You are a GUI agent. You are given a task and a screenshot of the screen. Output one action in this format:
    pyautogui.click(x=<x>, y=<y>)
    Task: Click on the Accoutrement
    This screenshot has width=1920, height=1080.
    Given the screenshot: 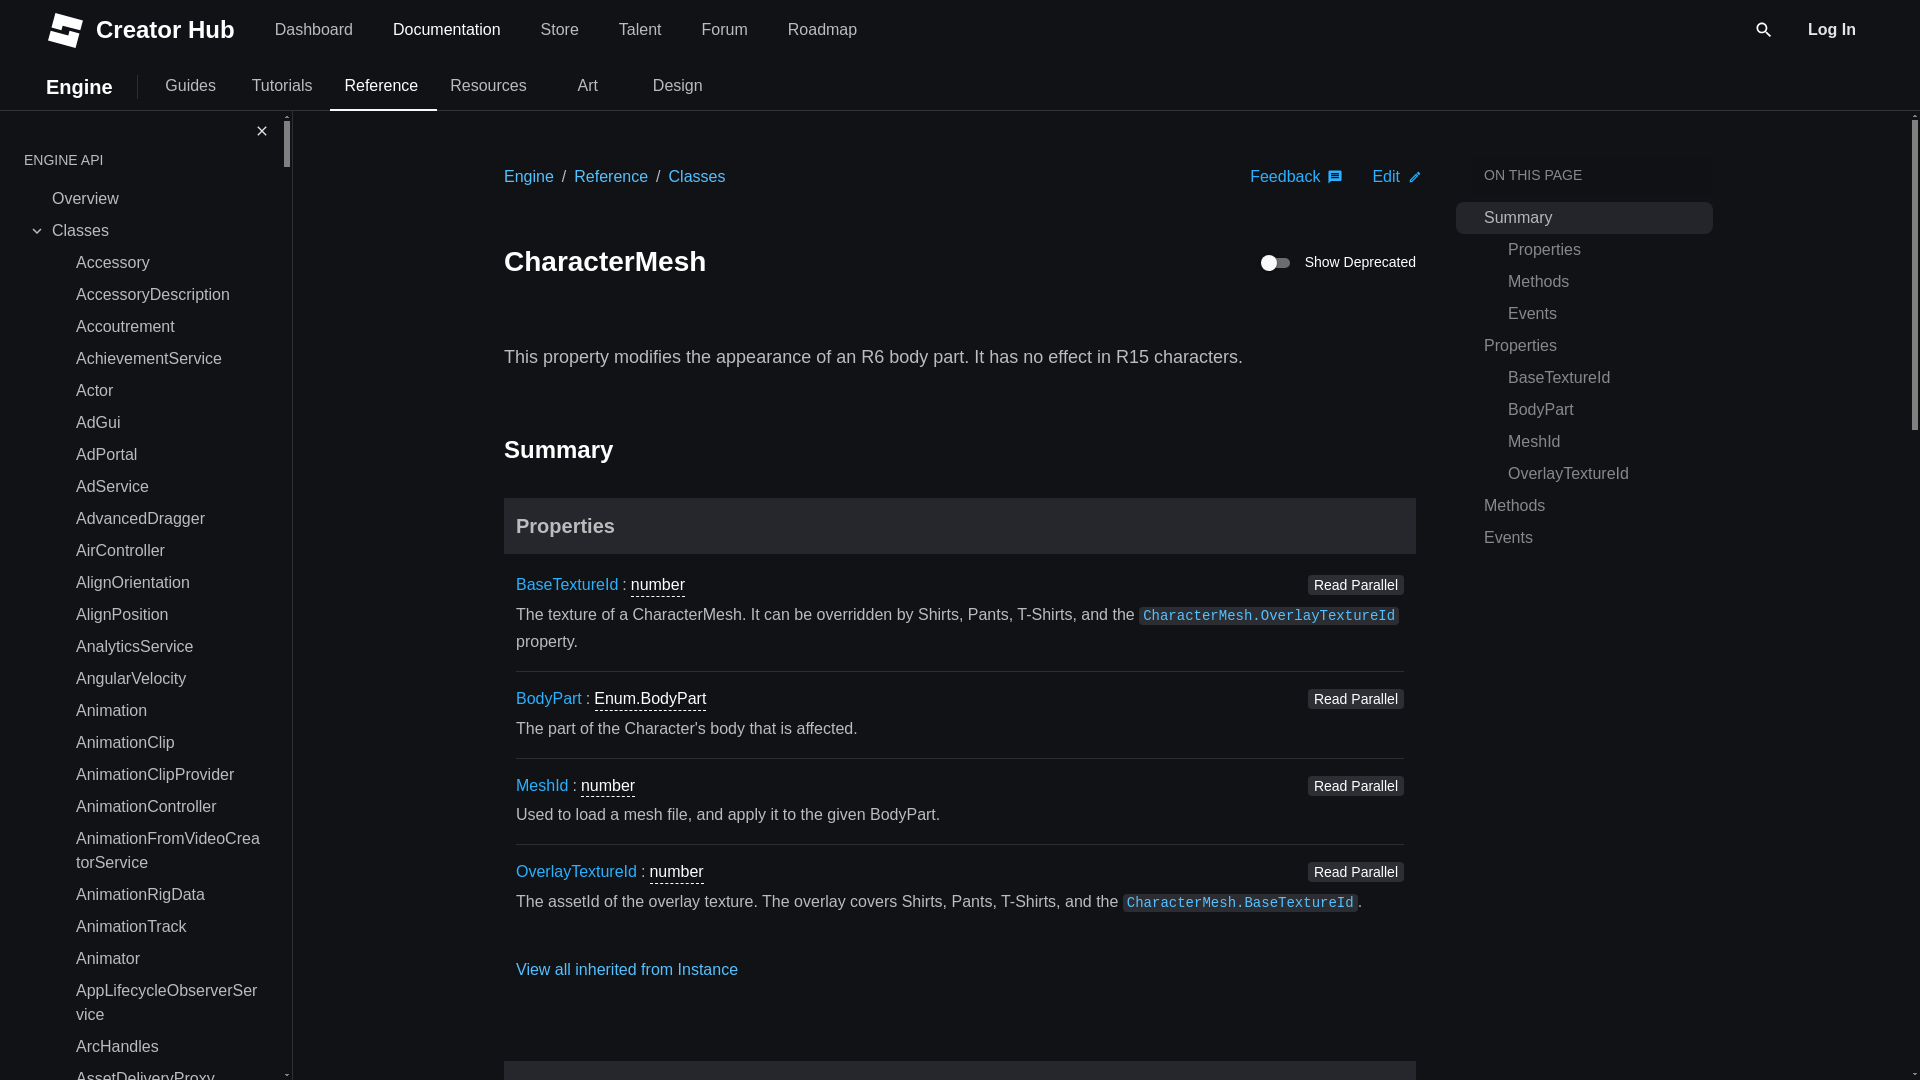 What is the action you would take?
    pyautogui.click(x=168, y=1003)
    